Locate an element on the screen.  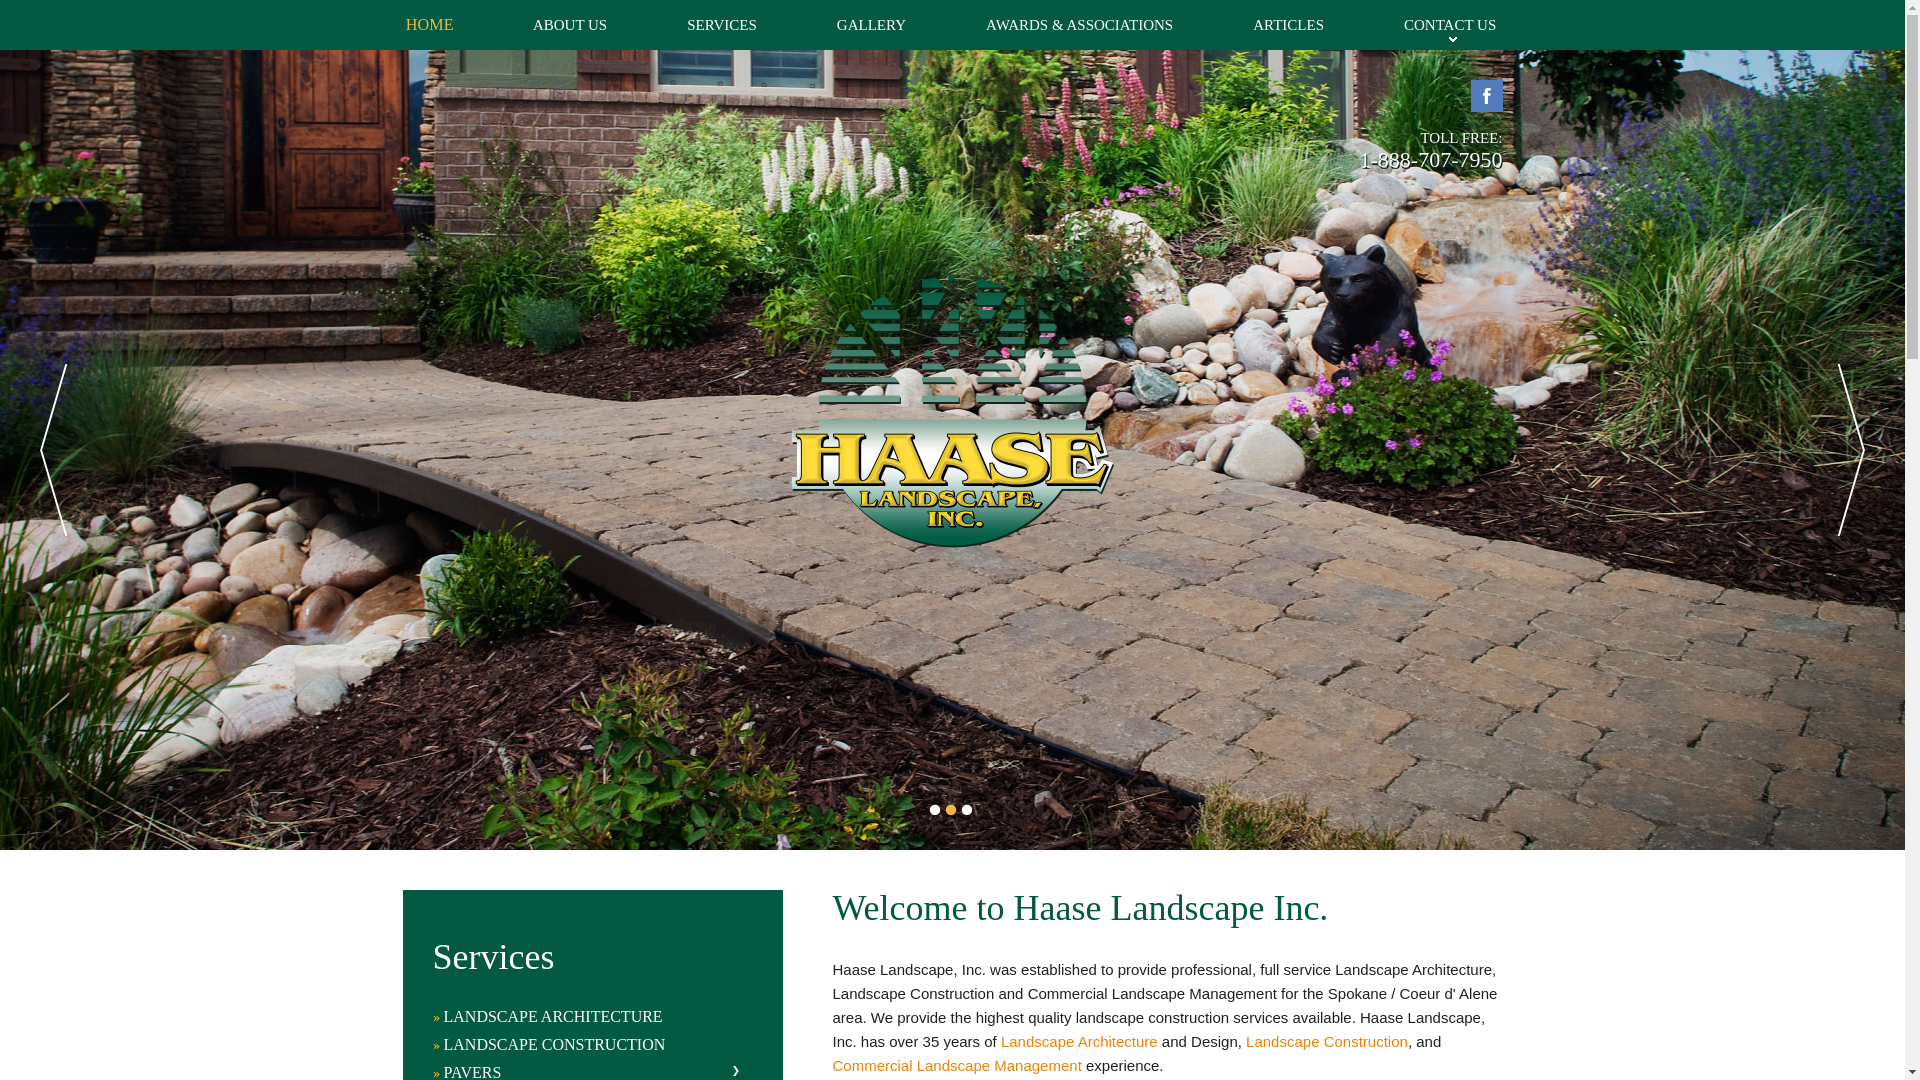
Landscape Architecture is located at coordinates (1078, 1040).